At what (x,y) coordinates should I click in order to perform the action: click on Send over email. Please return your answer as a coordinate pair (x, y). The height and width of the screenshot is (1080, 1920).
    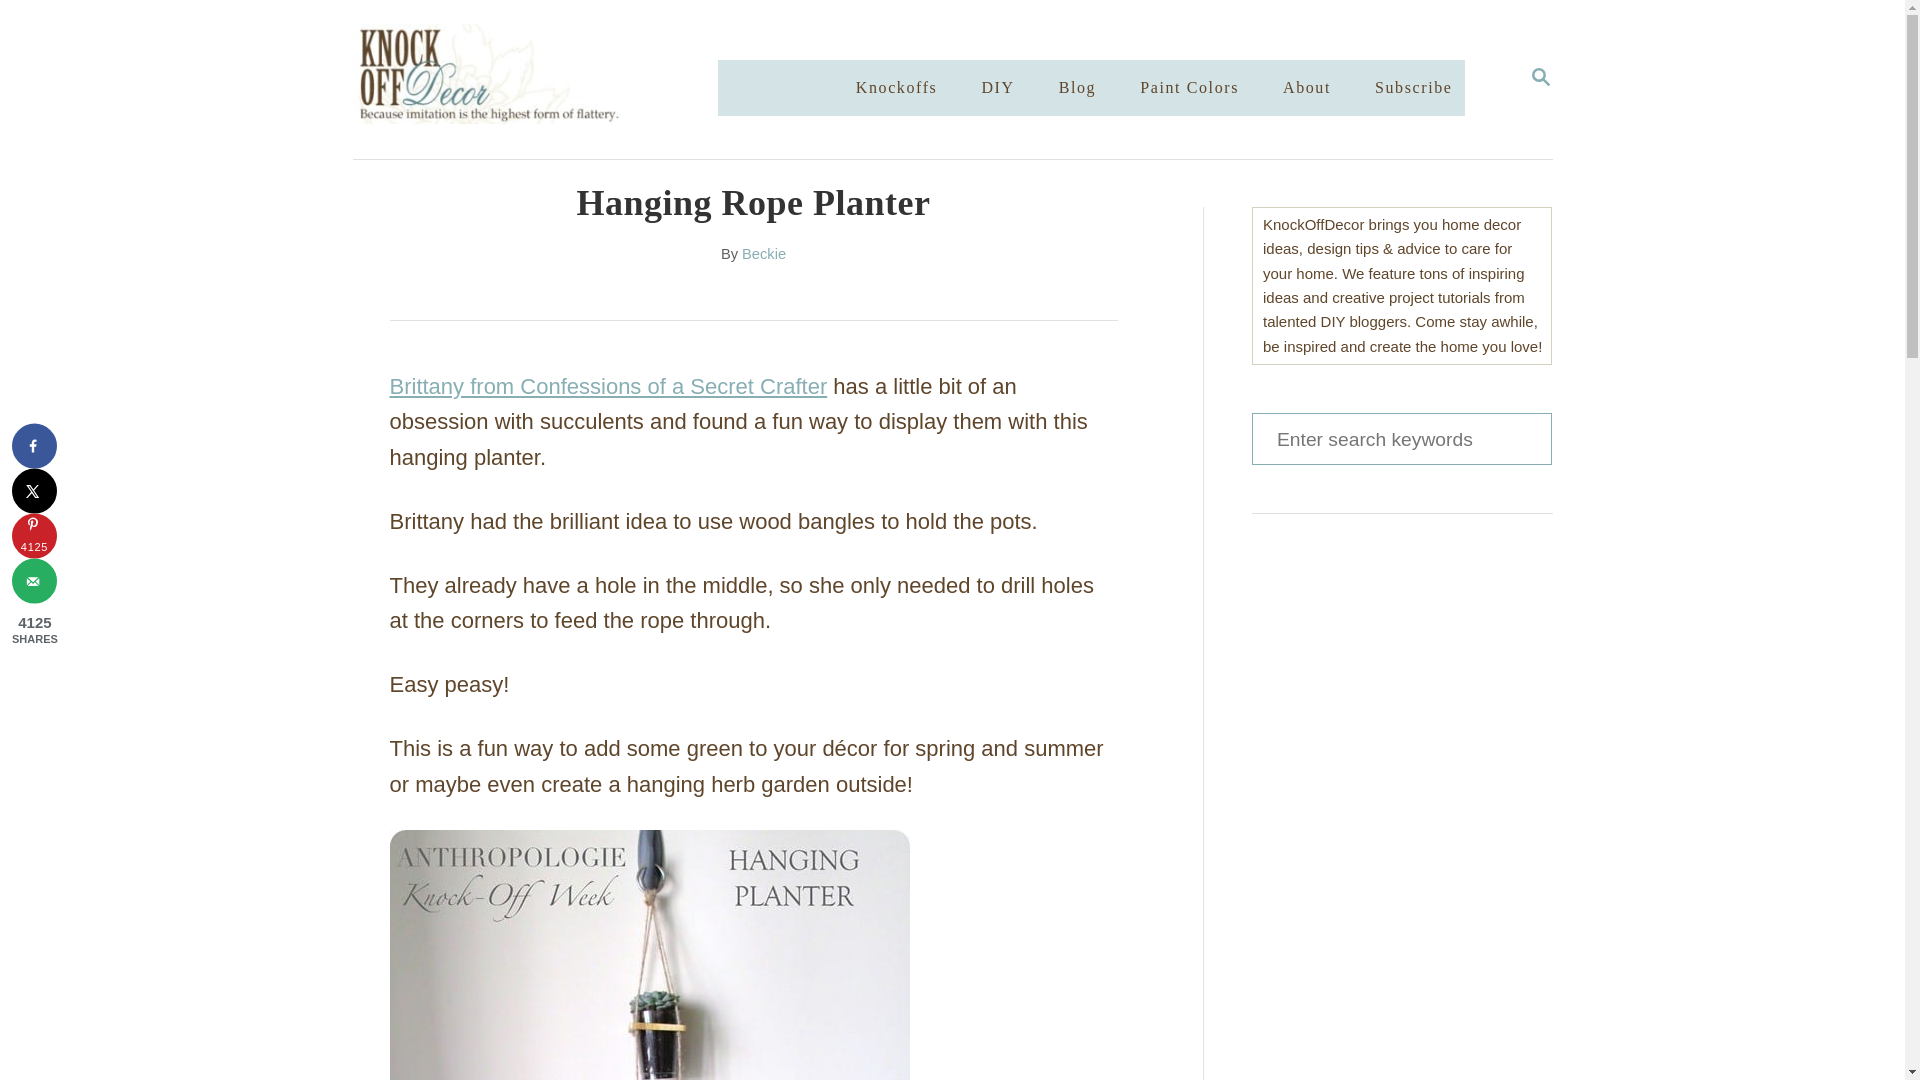
    Looking at the image, I should click on (1401, 438).